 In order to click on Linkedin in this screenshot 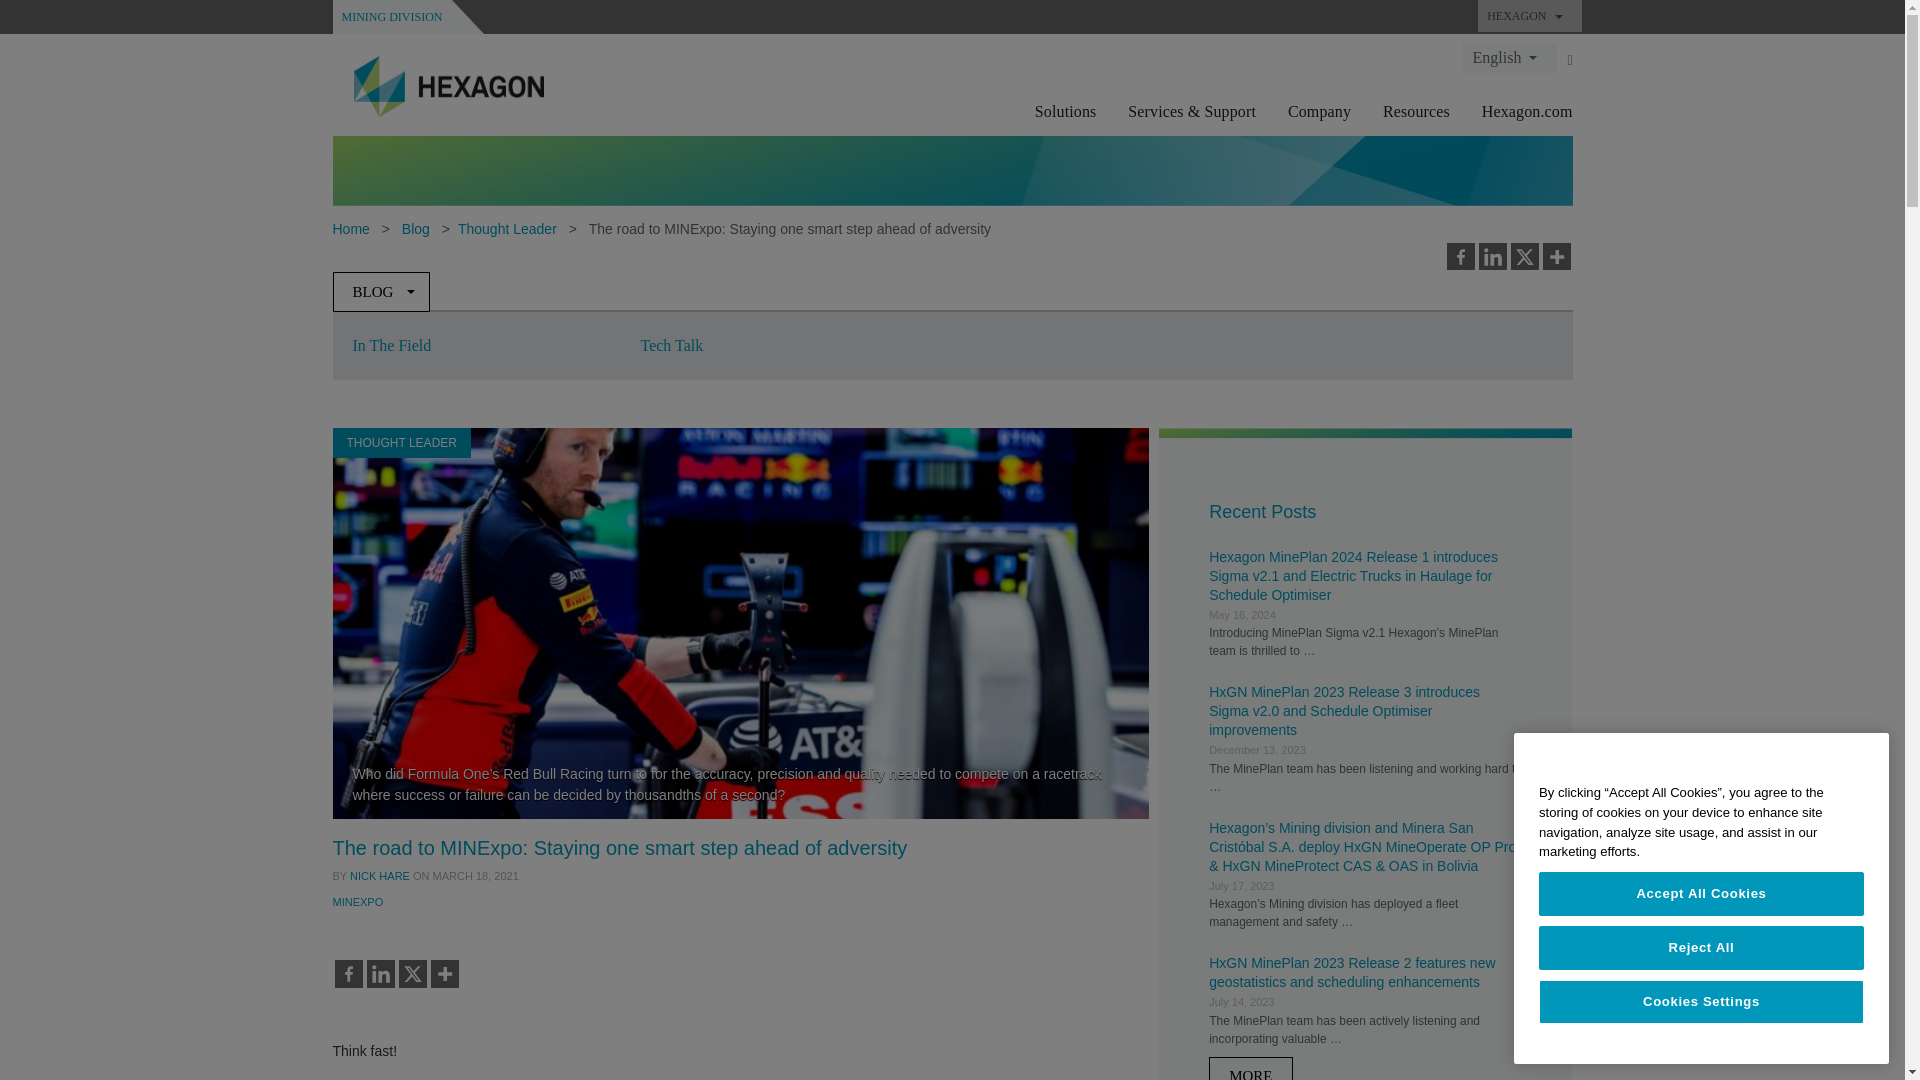, I will do `click(380, 974)`.